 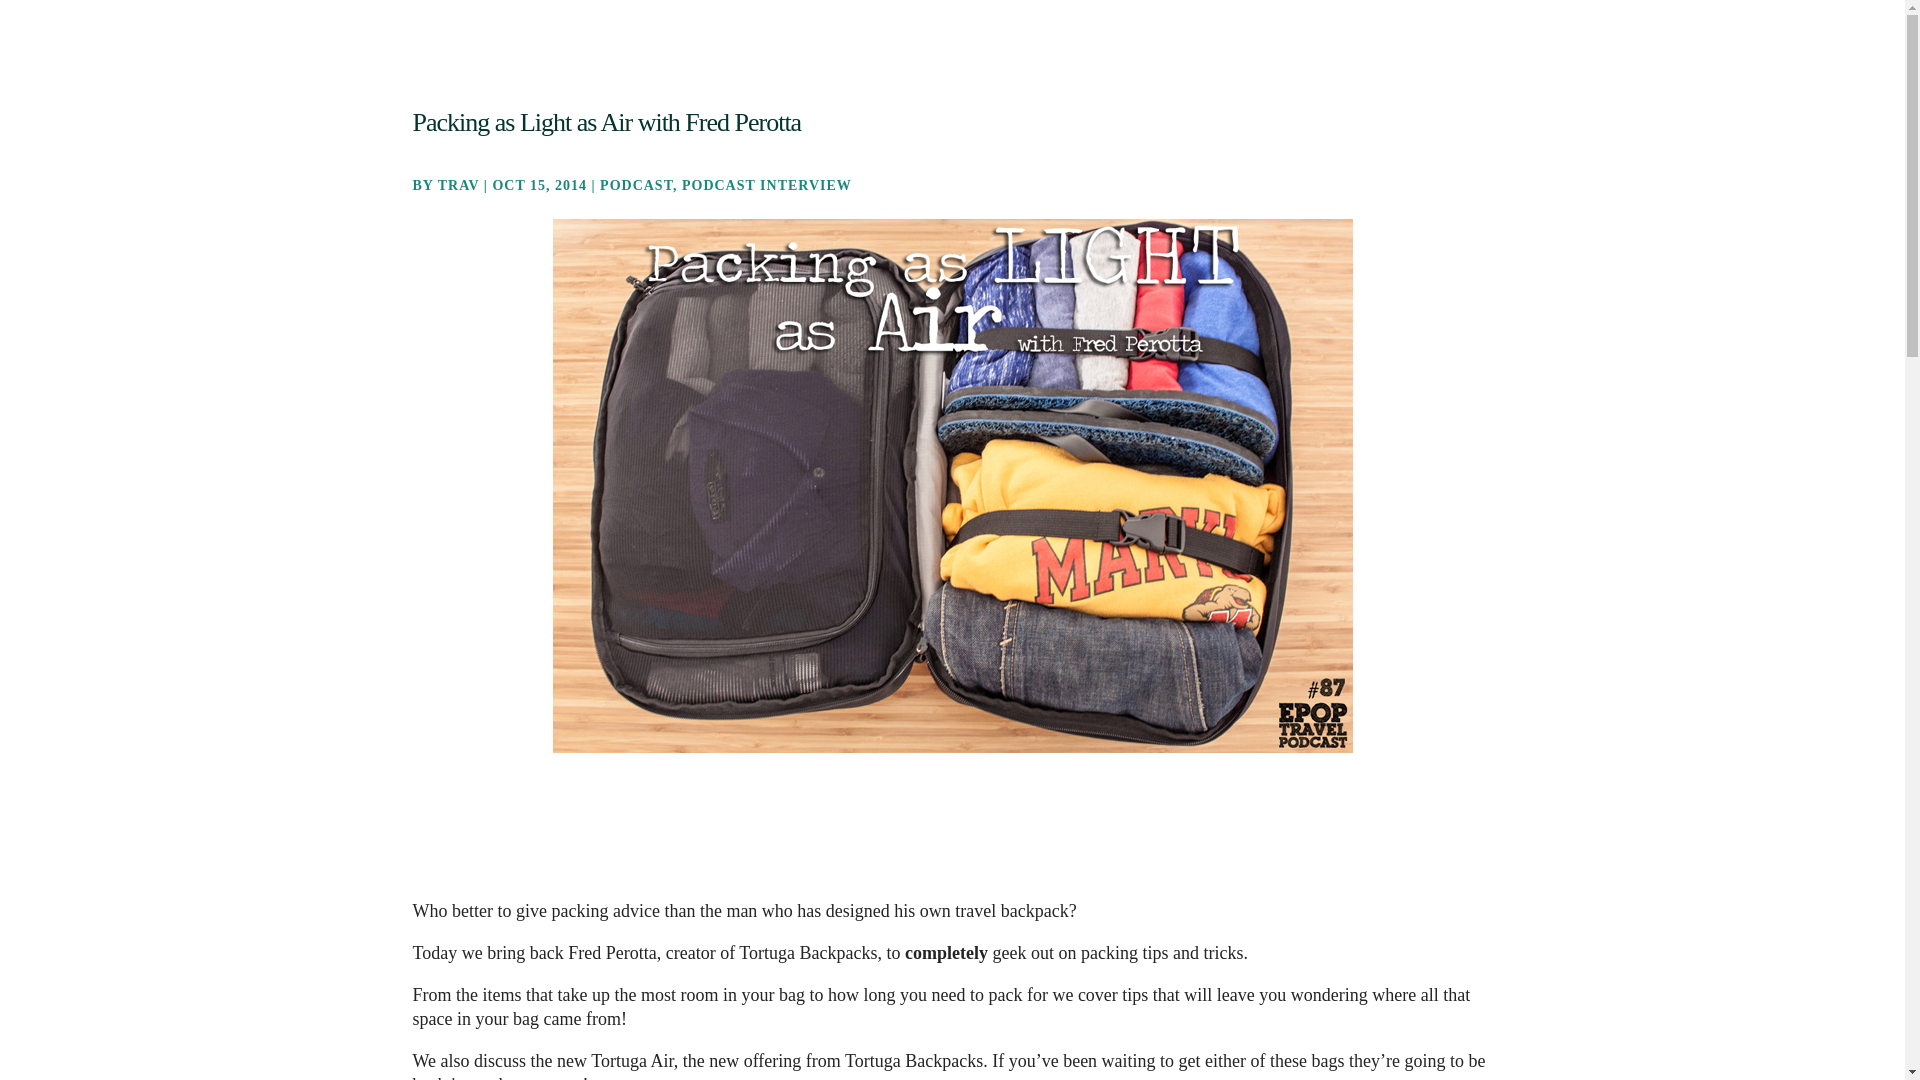 I want to click on Posts by Trav, so click(x=458, y=186).